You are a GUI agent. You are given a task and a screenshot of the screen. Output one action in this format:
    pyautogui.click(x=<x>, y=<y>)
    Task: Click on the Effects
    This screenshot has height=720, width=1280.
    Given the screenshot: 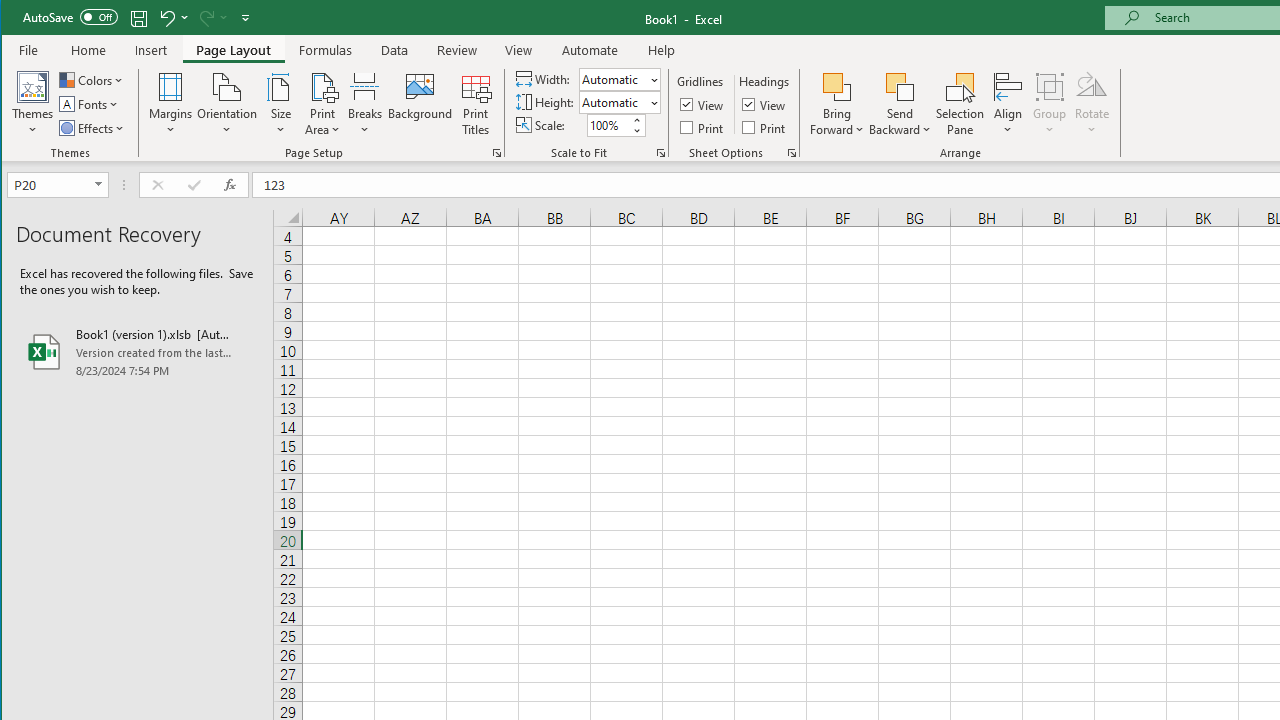 What is the action you would take?
    pyautogui.click(x=93, y=128)
    